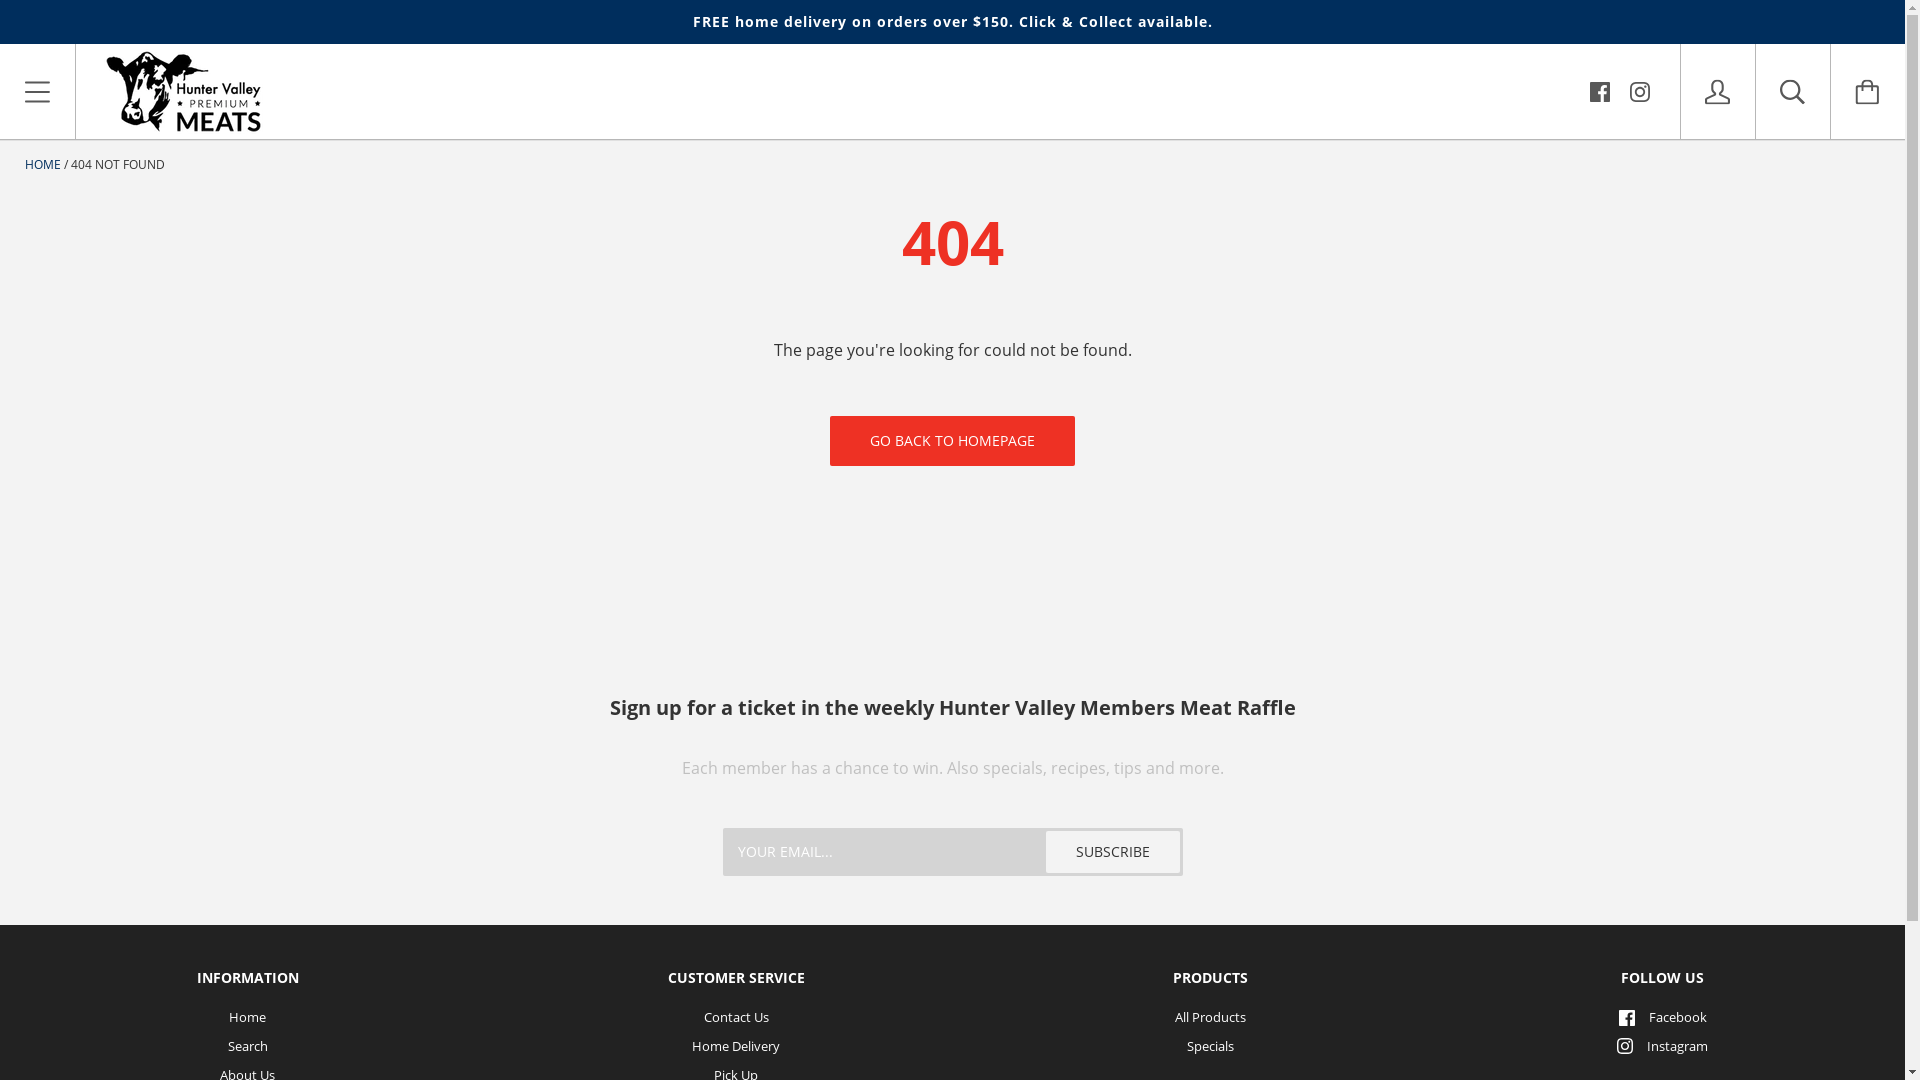  What do you see at coordinates (248, 1046) in the screenshot?
I see `Search` at bounding box center [248, 1046].